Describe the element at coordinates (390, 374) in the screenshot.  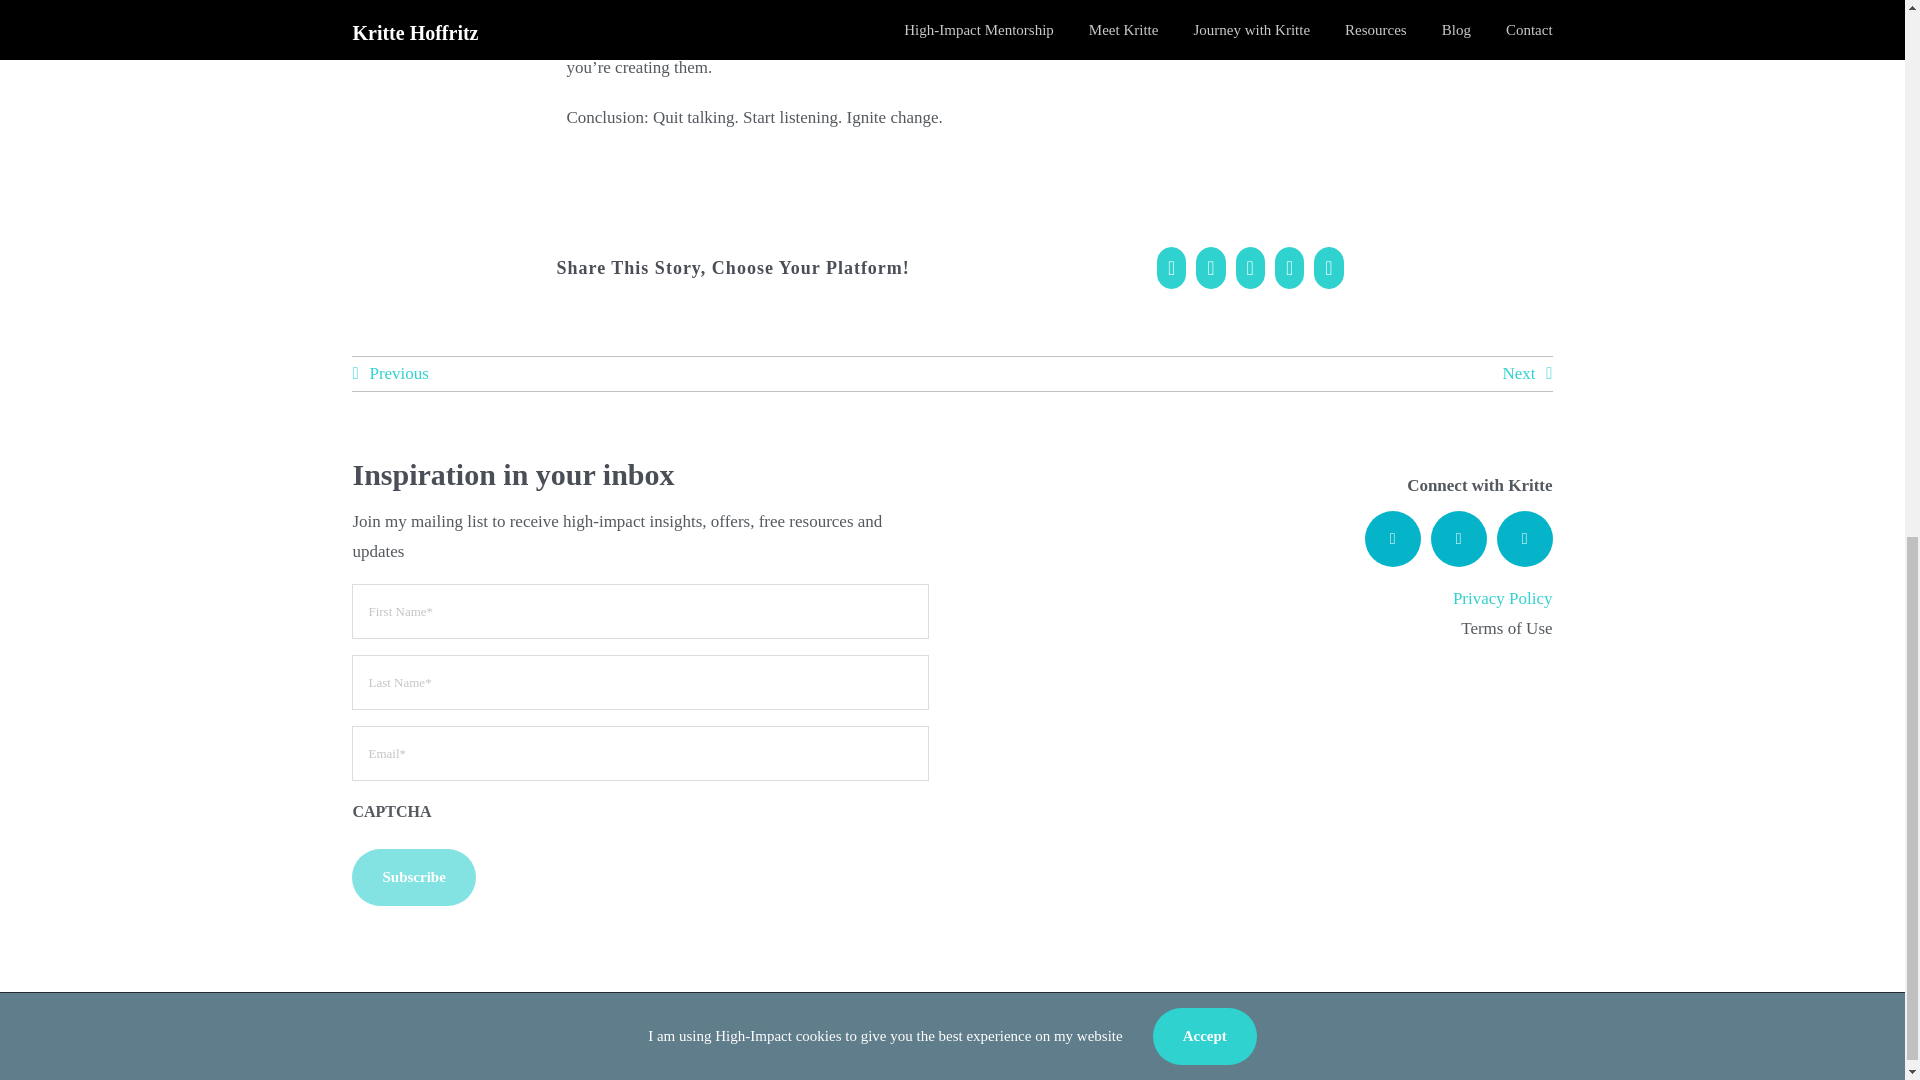
I see `Previous` at that location.